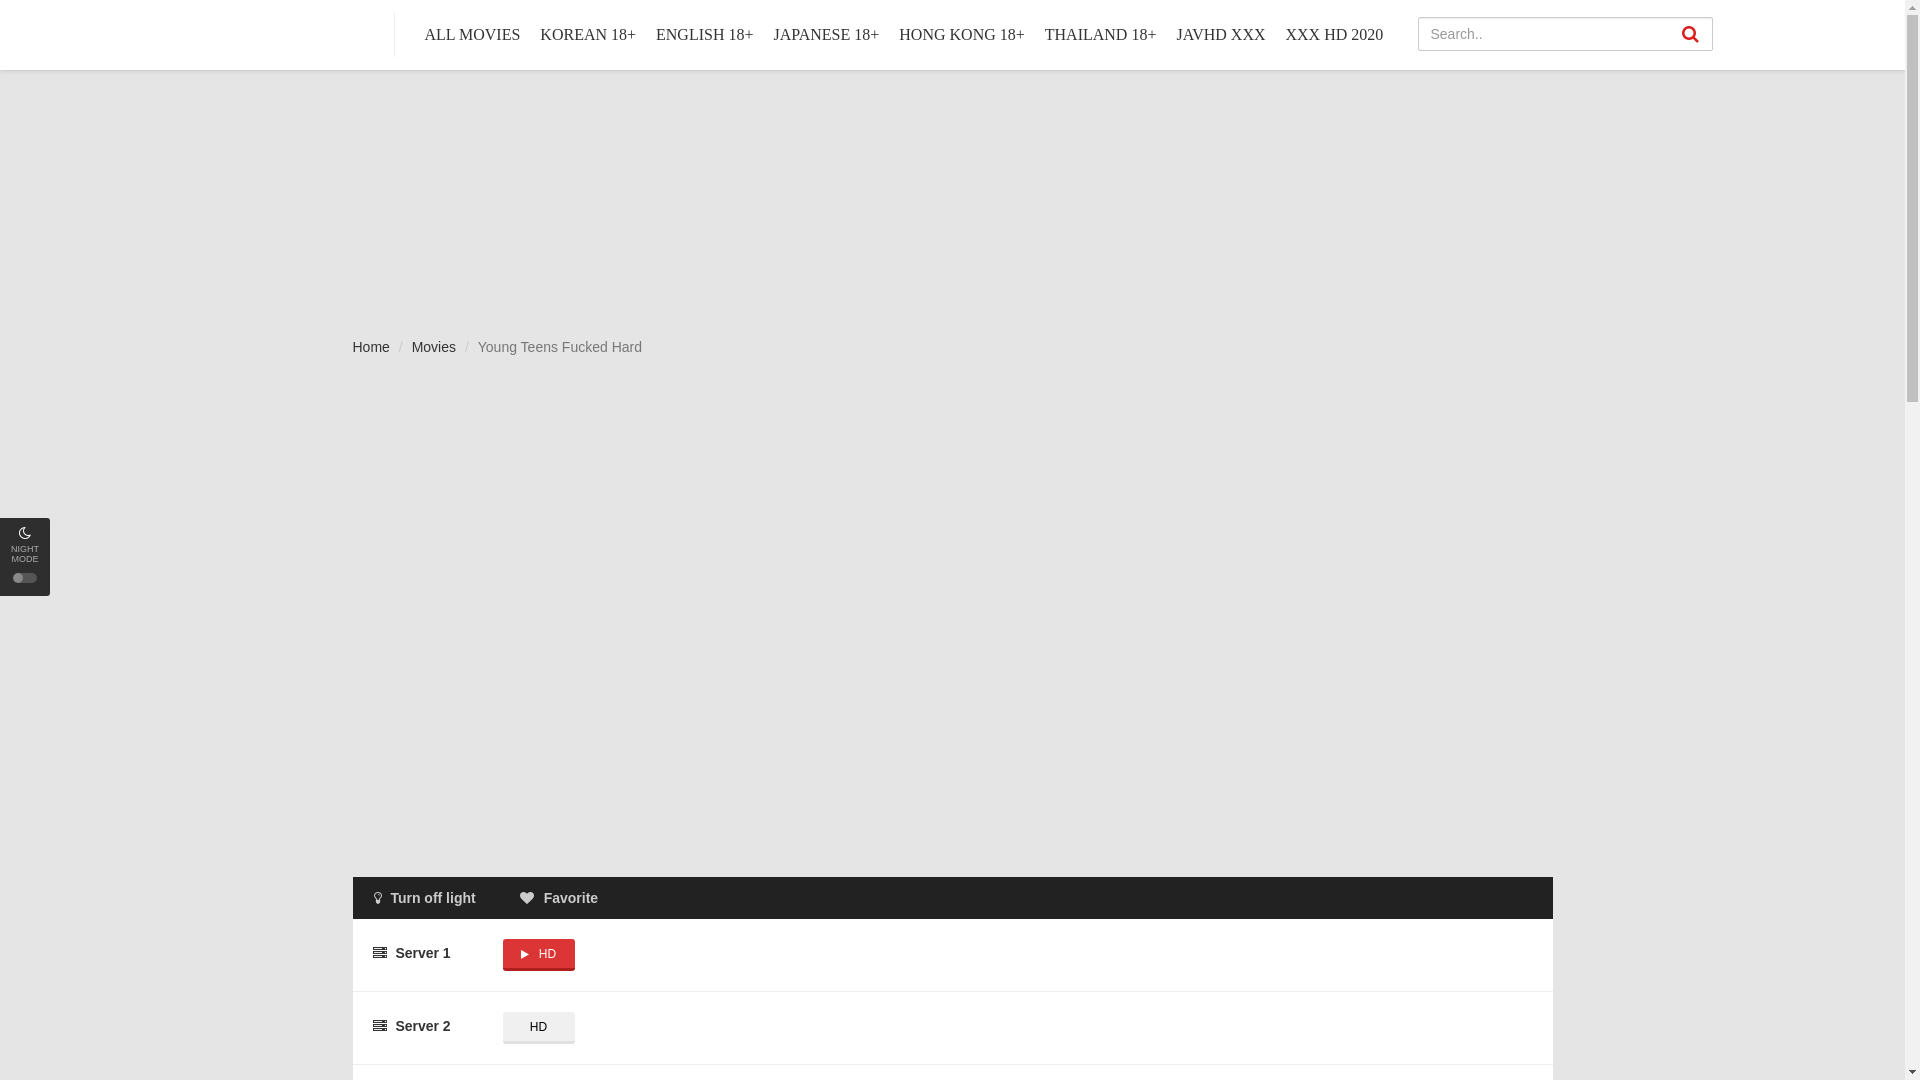 The image size is (1920, 1080). What do you see at coordinates (1101, 35) in the screenshot?
I see `THAILAND 18+` at bounding box center [1101, 35].